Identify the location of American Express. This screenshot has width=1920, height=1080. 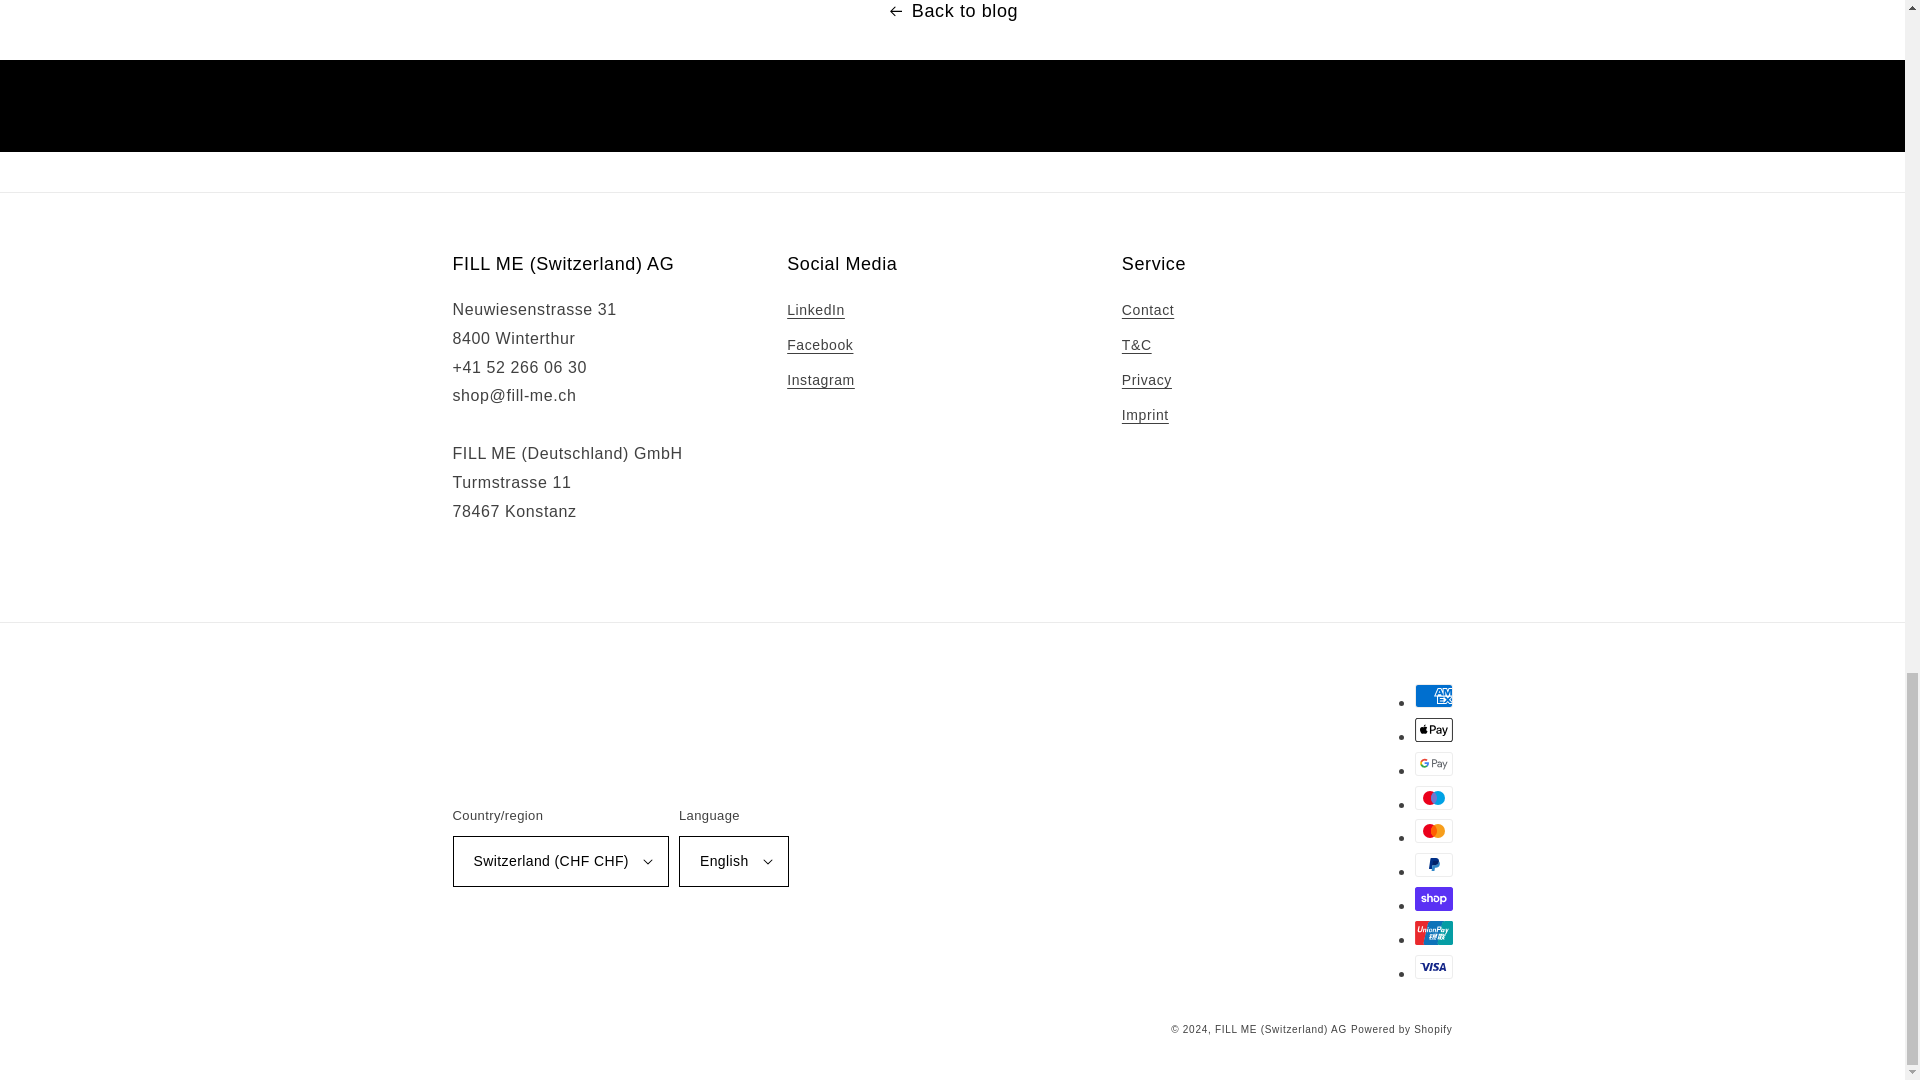
(1432, 696).